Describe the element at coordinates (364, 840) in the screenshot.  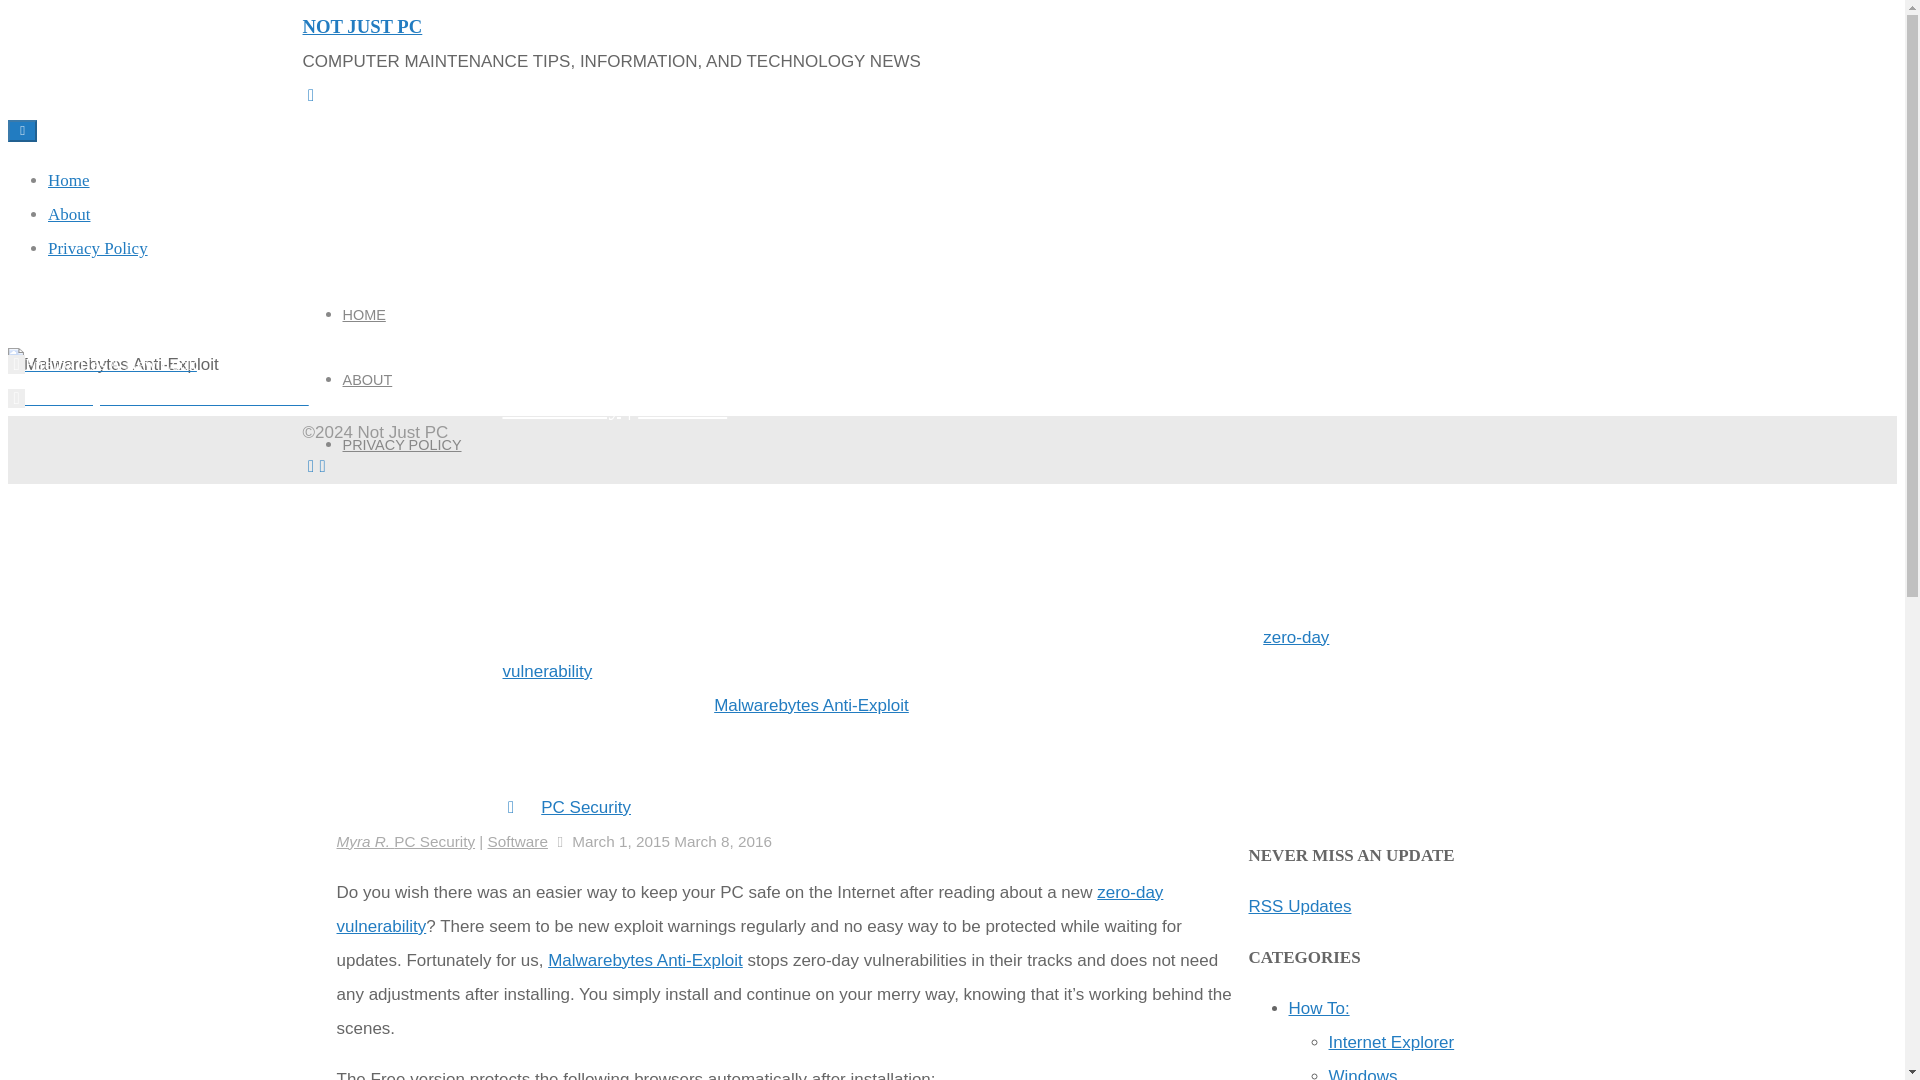
I see `Myra R.` at that location.